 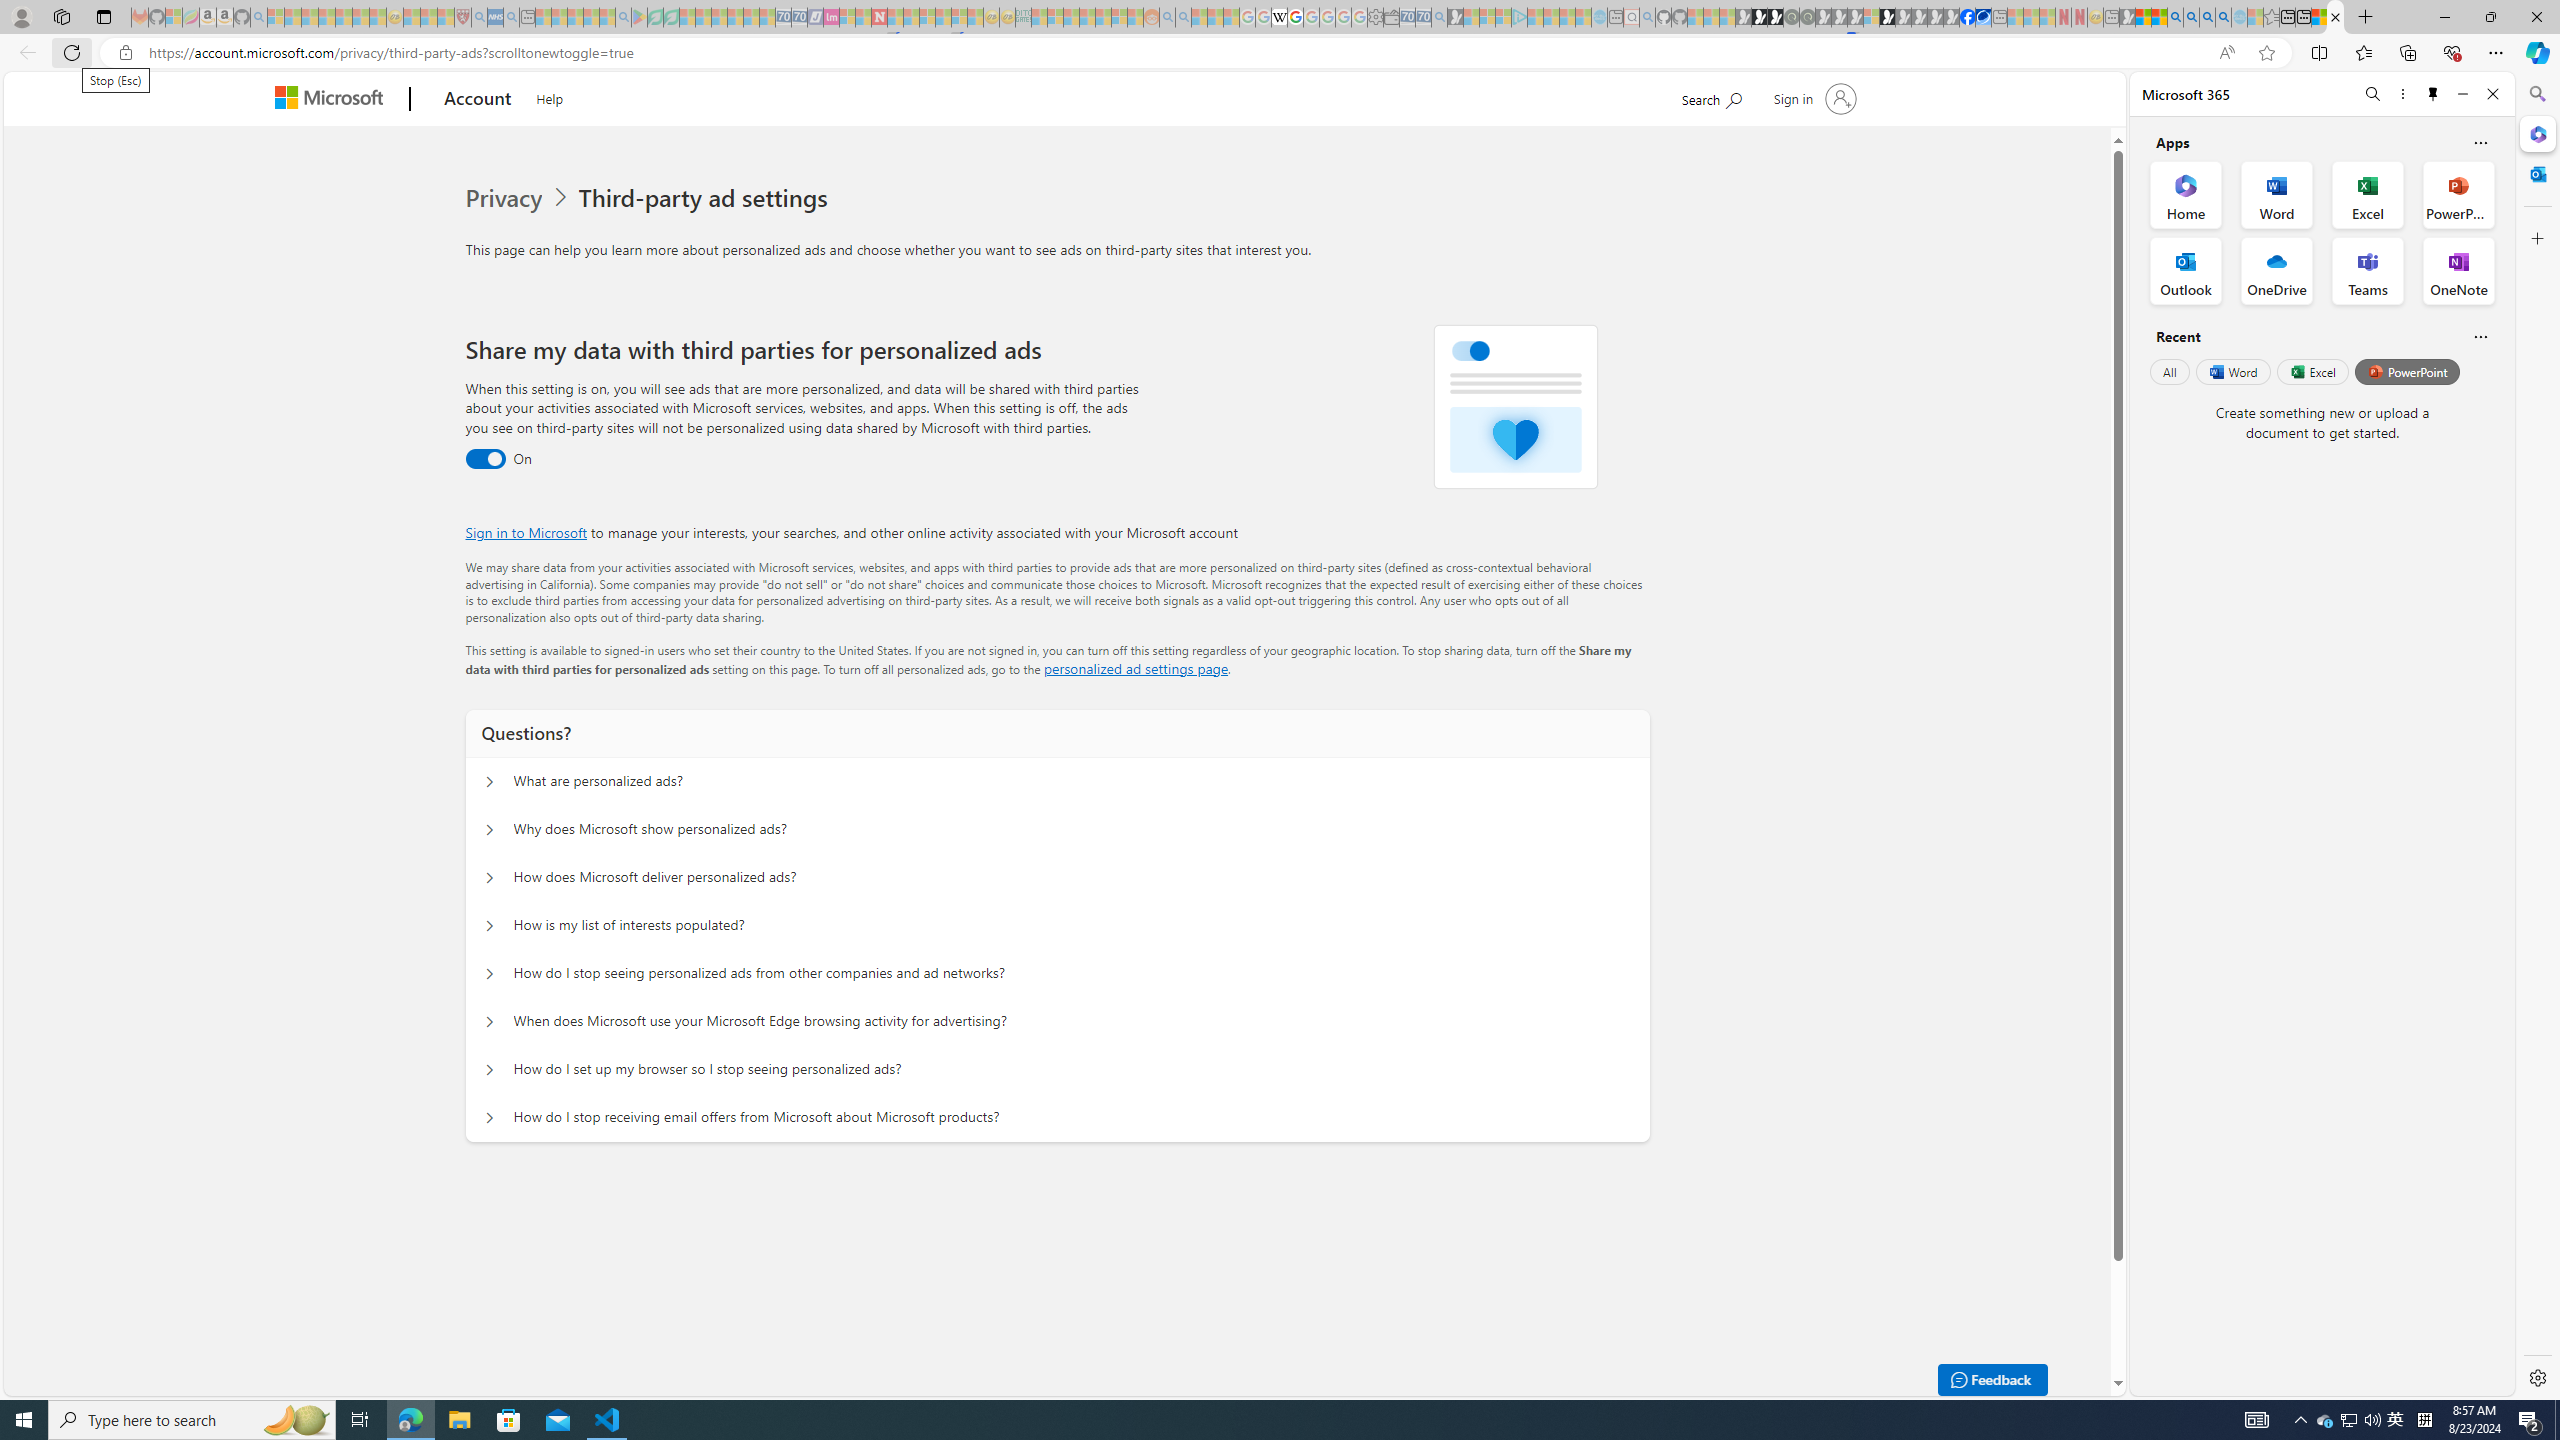 I want to click on Microsoft Start Gaming - Sleeping, so click(x=1455, y=17).